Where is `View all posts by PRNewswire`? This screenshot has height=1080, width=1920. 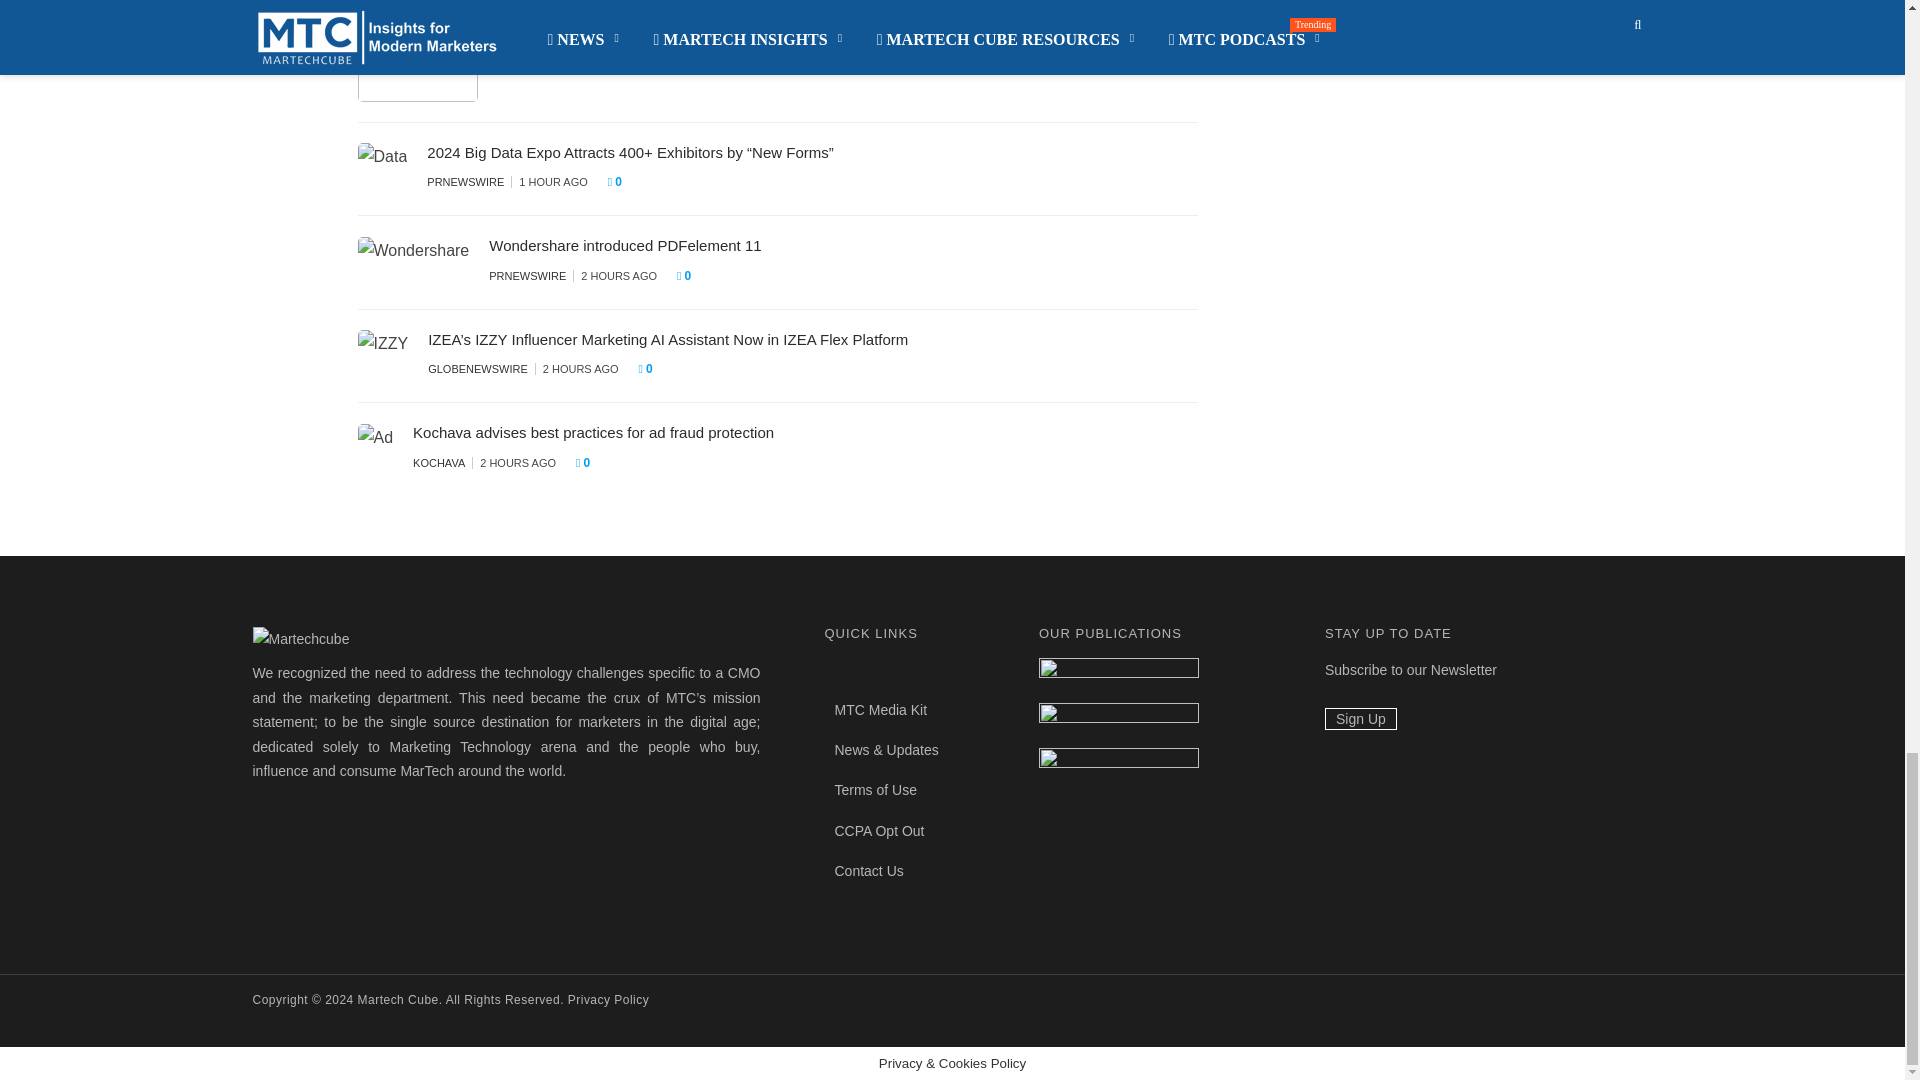 View all posts by PRNewswire is located at coordinates (464, 182).